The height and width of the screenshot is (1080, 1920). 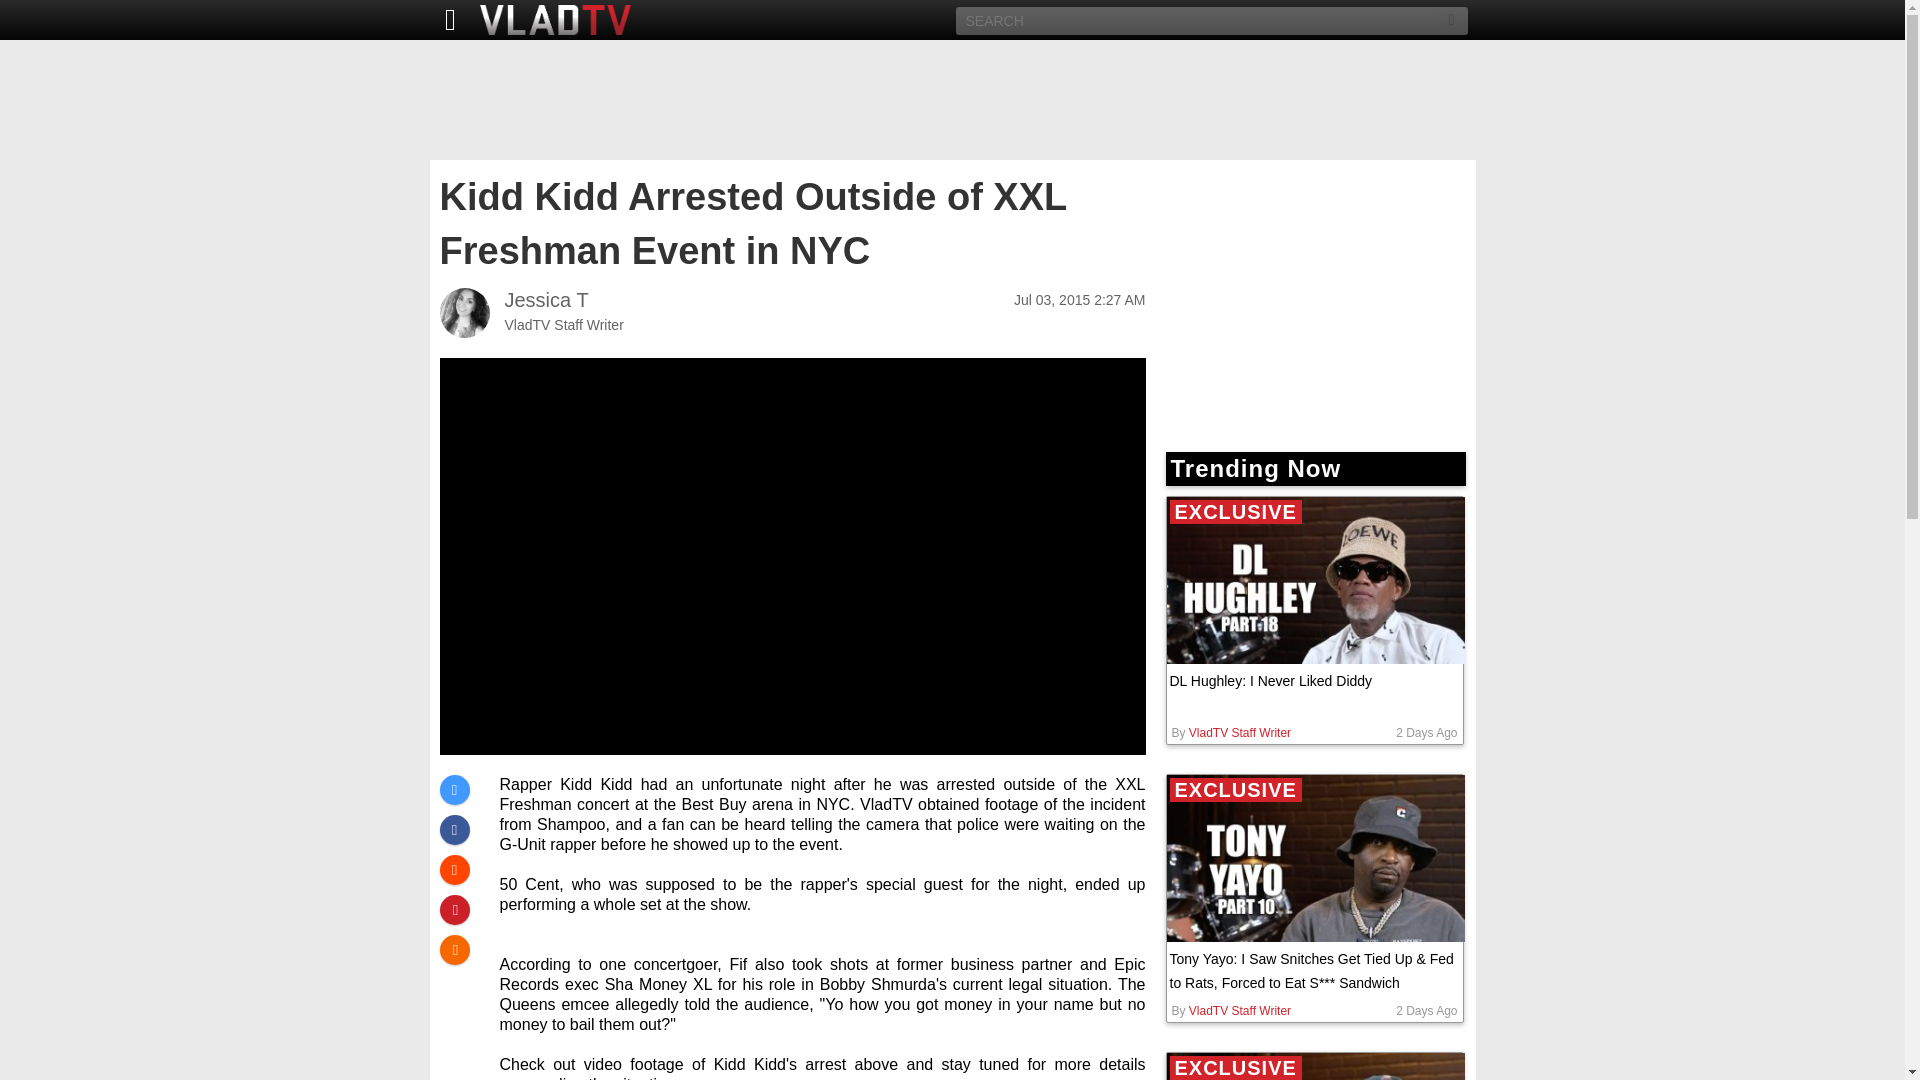 What do you see at coordinates (1452, 20) in the screenshot?
I see `Search Articles` at bounding box center [1452, 20].